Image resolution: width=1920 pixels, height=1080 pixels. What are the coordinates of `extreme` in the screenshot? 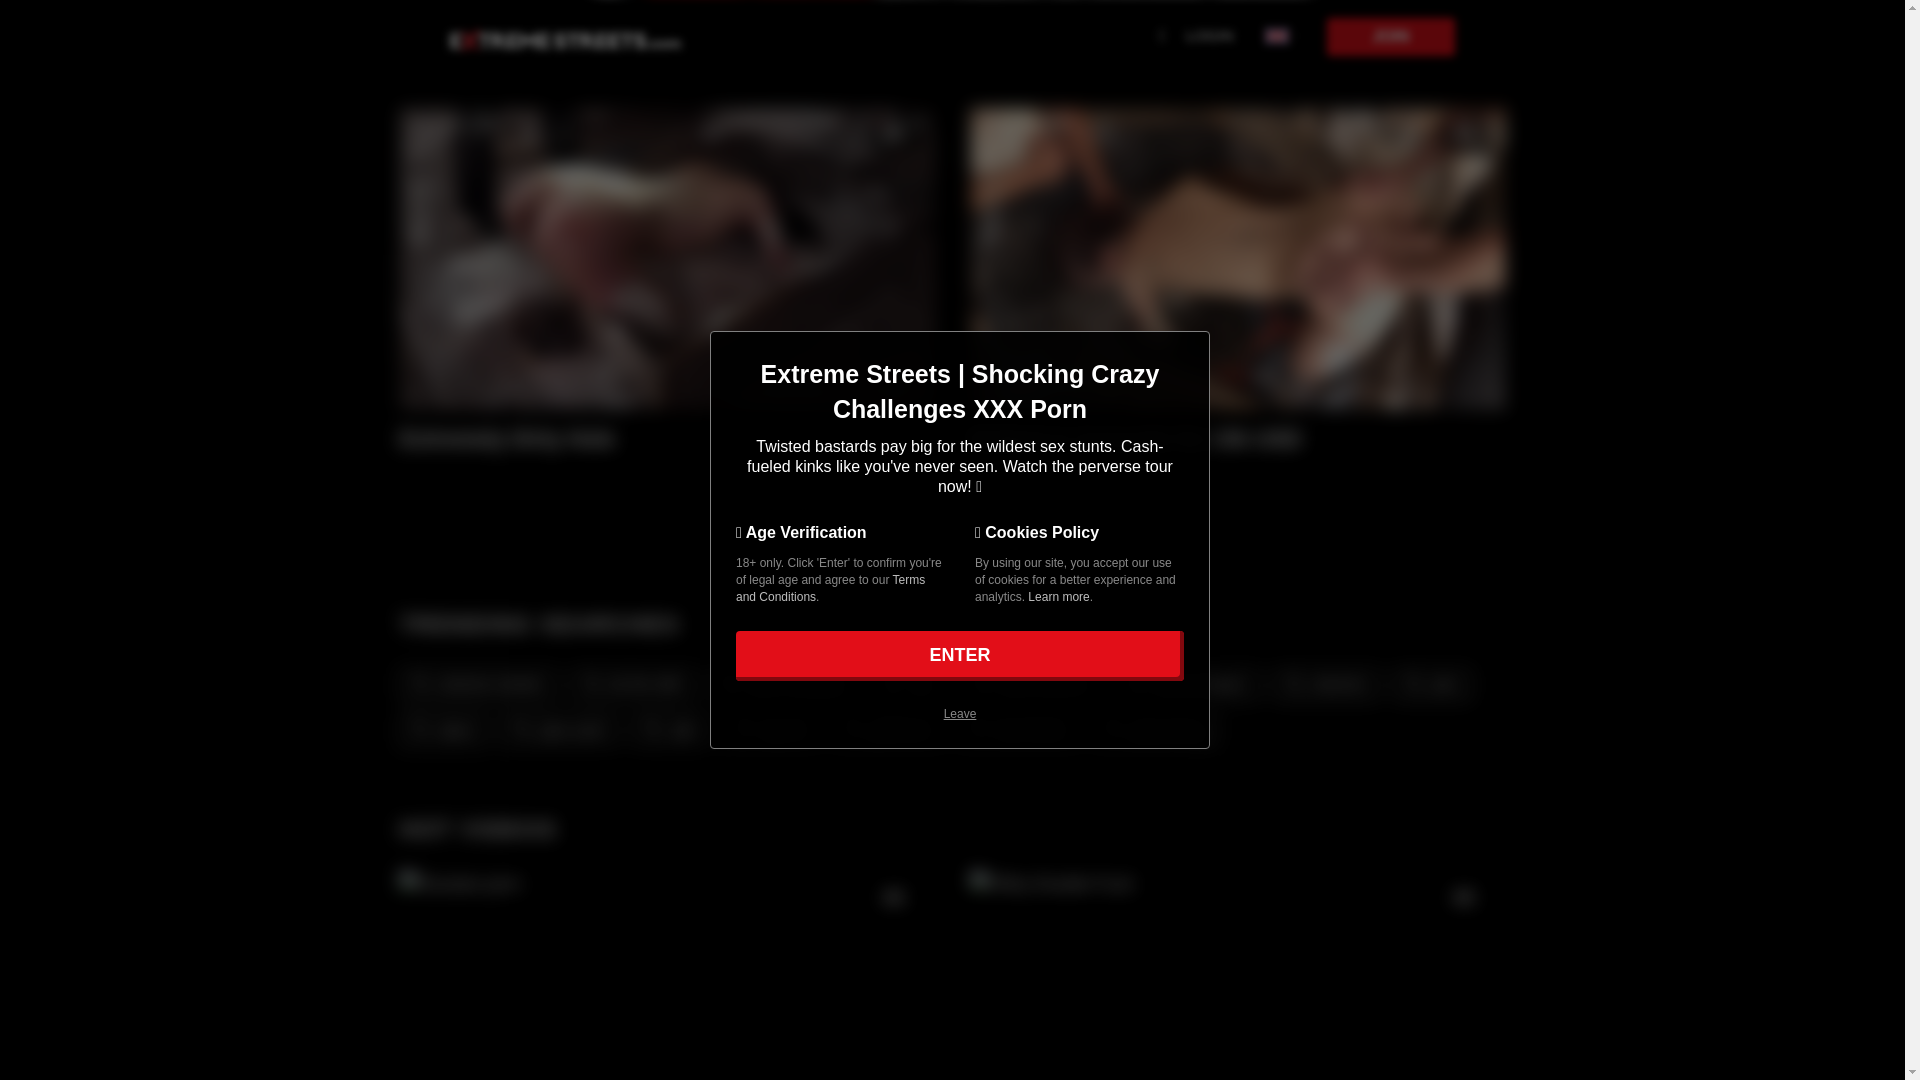 It's located at (1321, 682).